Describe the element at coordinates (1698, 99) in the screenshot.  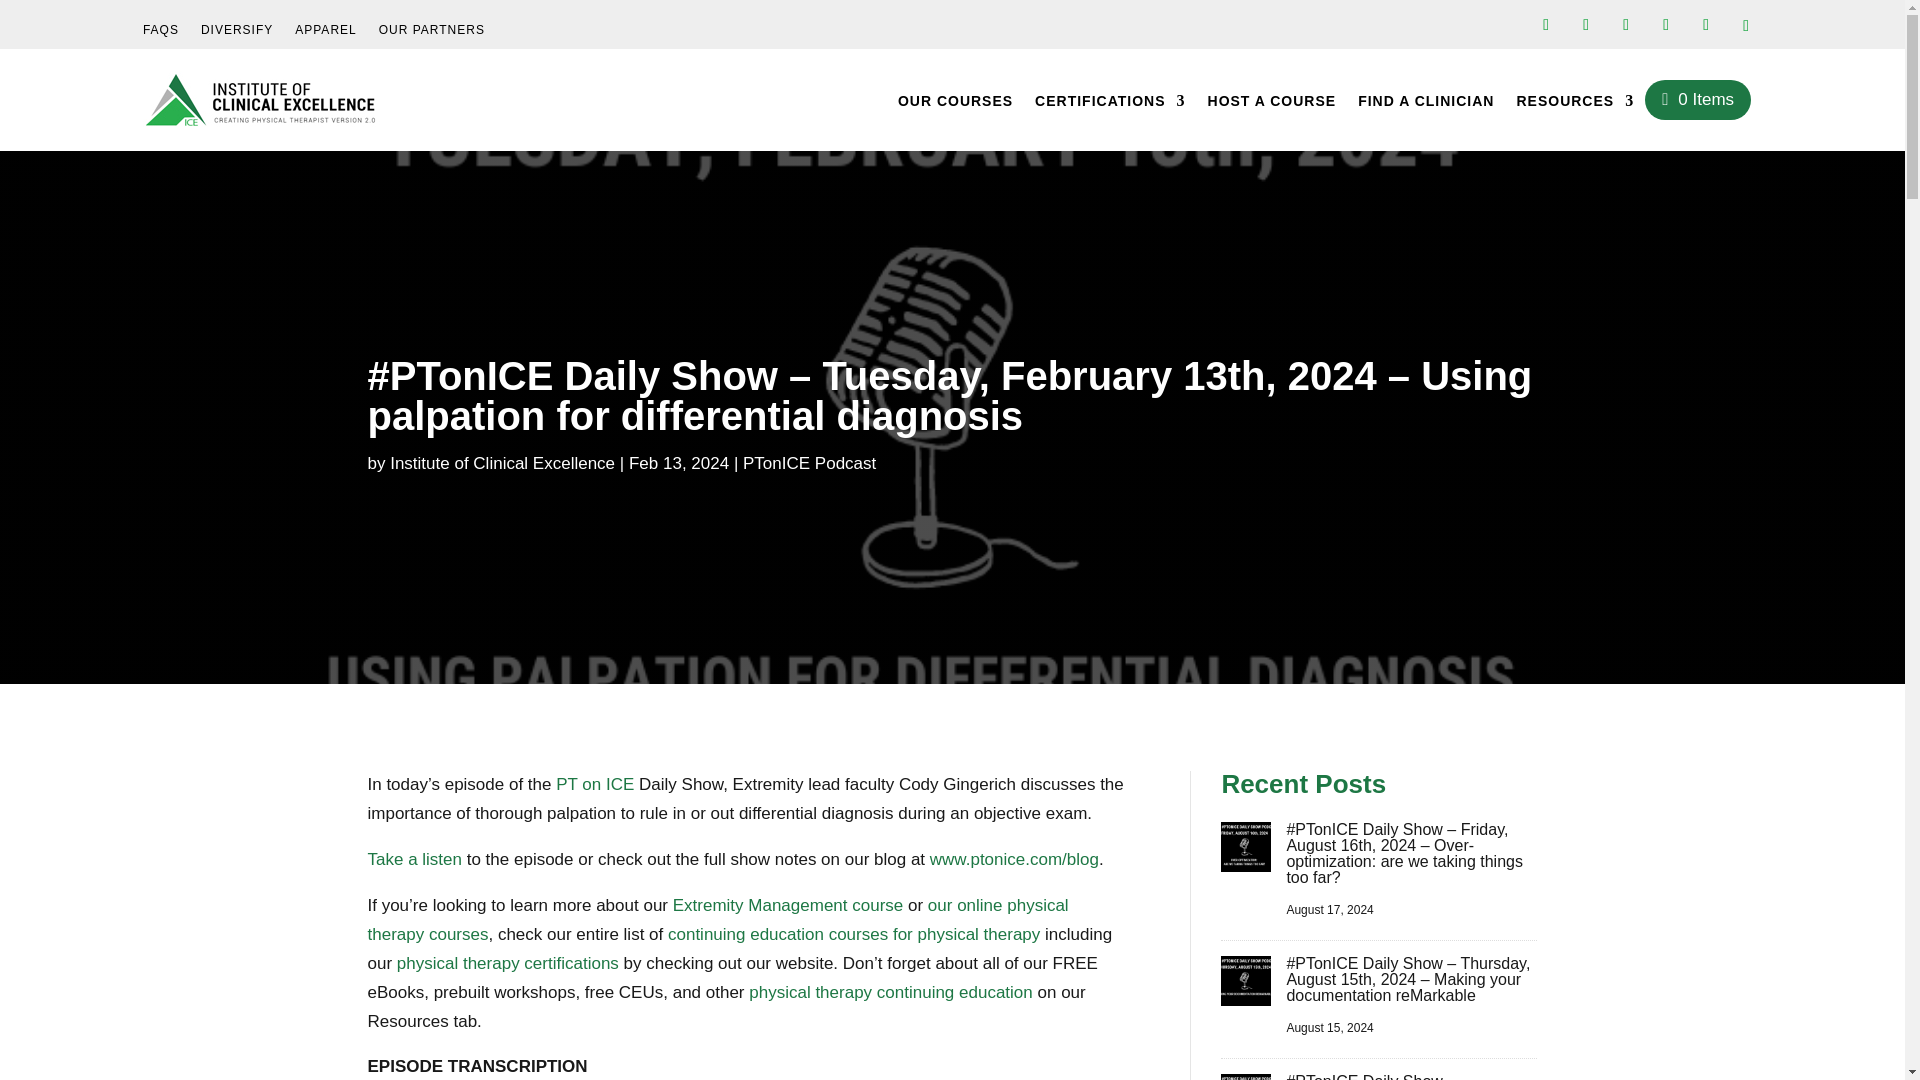
I see `0 Items` at that location.